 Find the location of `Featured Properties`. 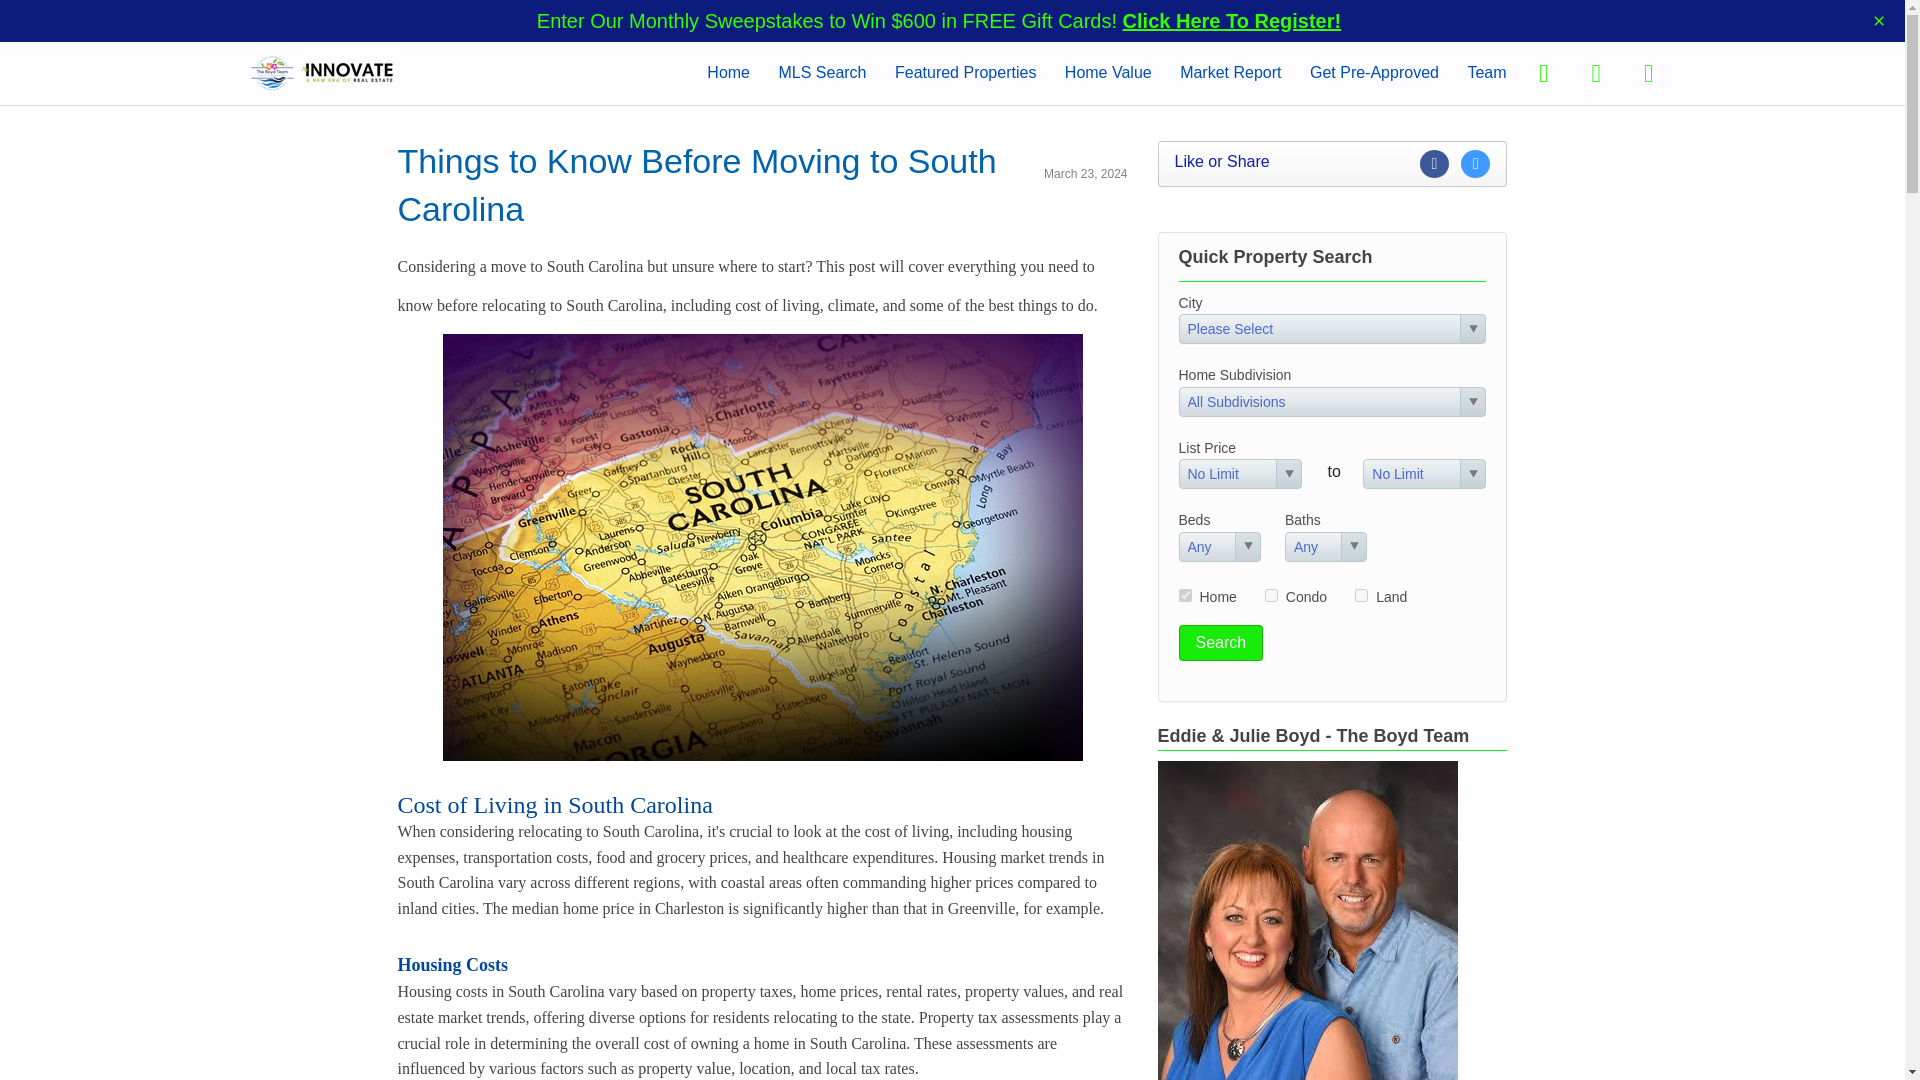

Featured Properties is located at coordinates (965, 72).